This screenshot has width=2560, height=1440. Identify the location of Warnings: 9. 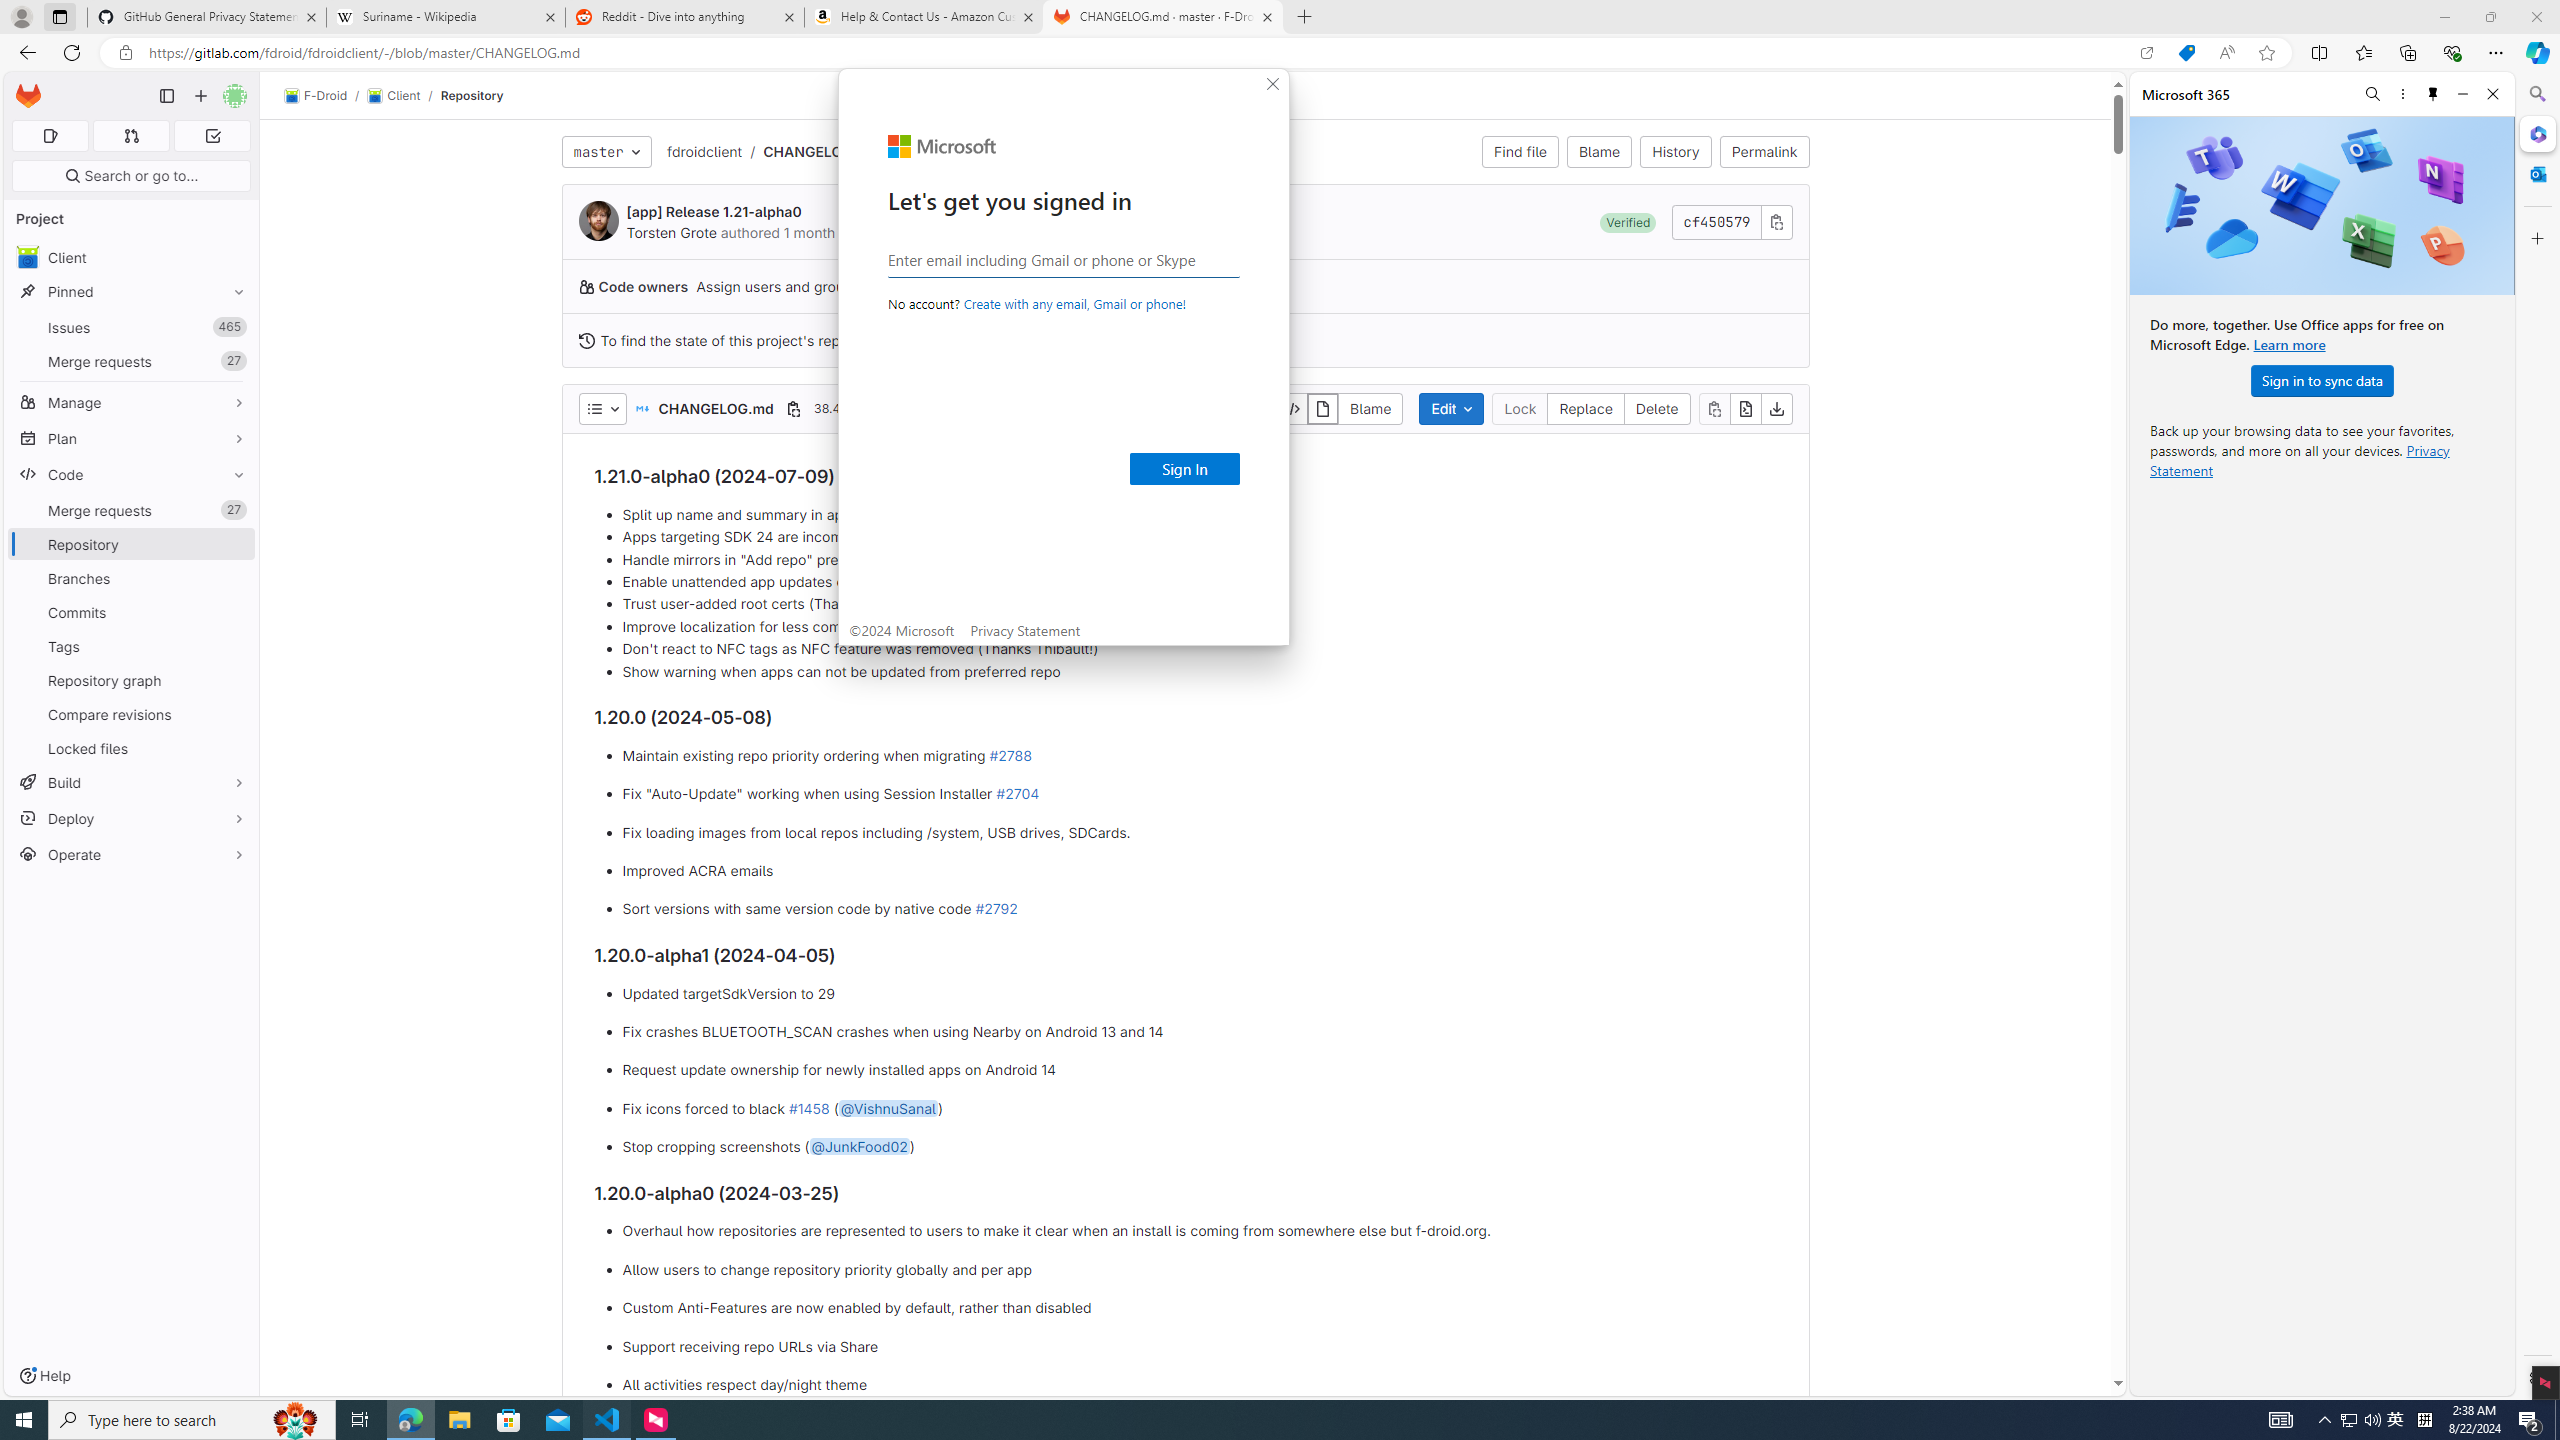
(66, 1388).